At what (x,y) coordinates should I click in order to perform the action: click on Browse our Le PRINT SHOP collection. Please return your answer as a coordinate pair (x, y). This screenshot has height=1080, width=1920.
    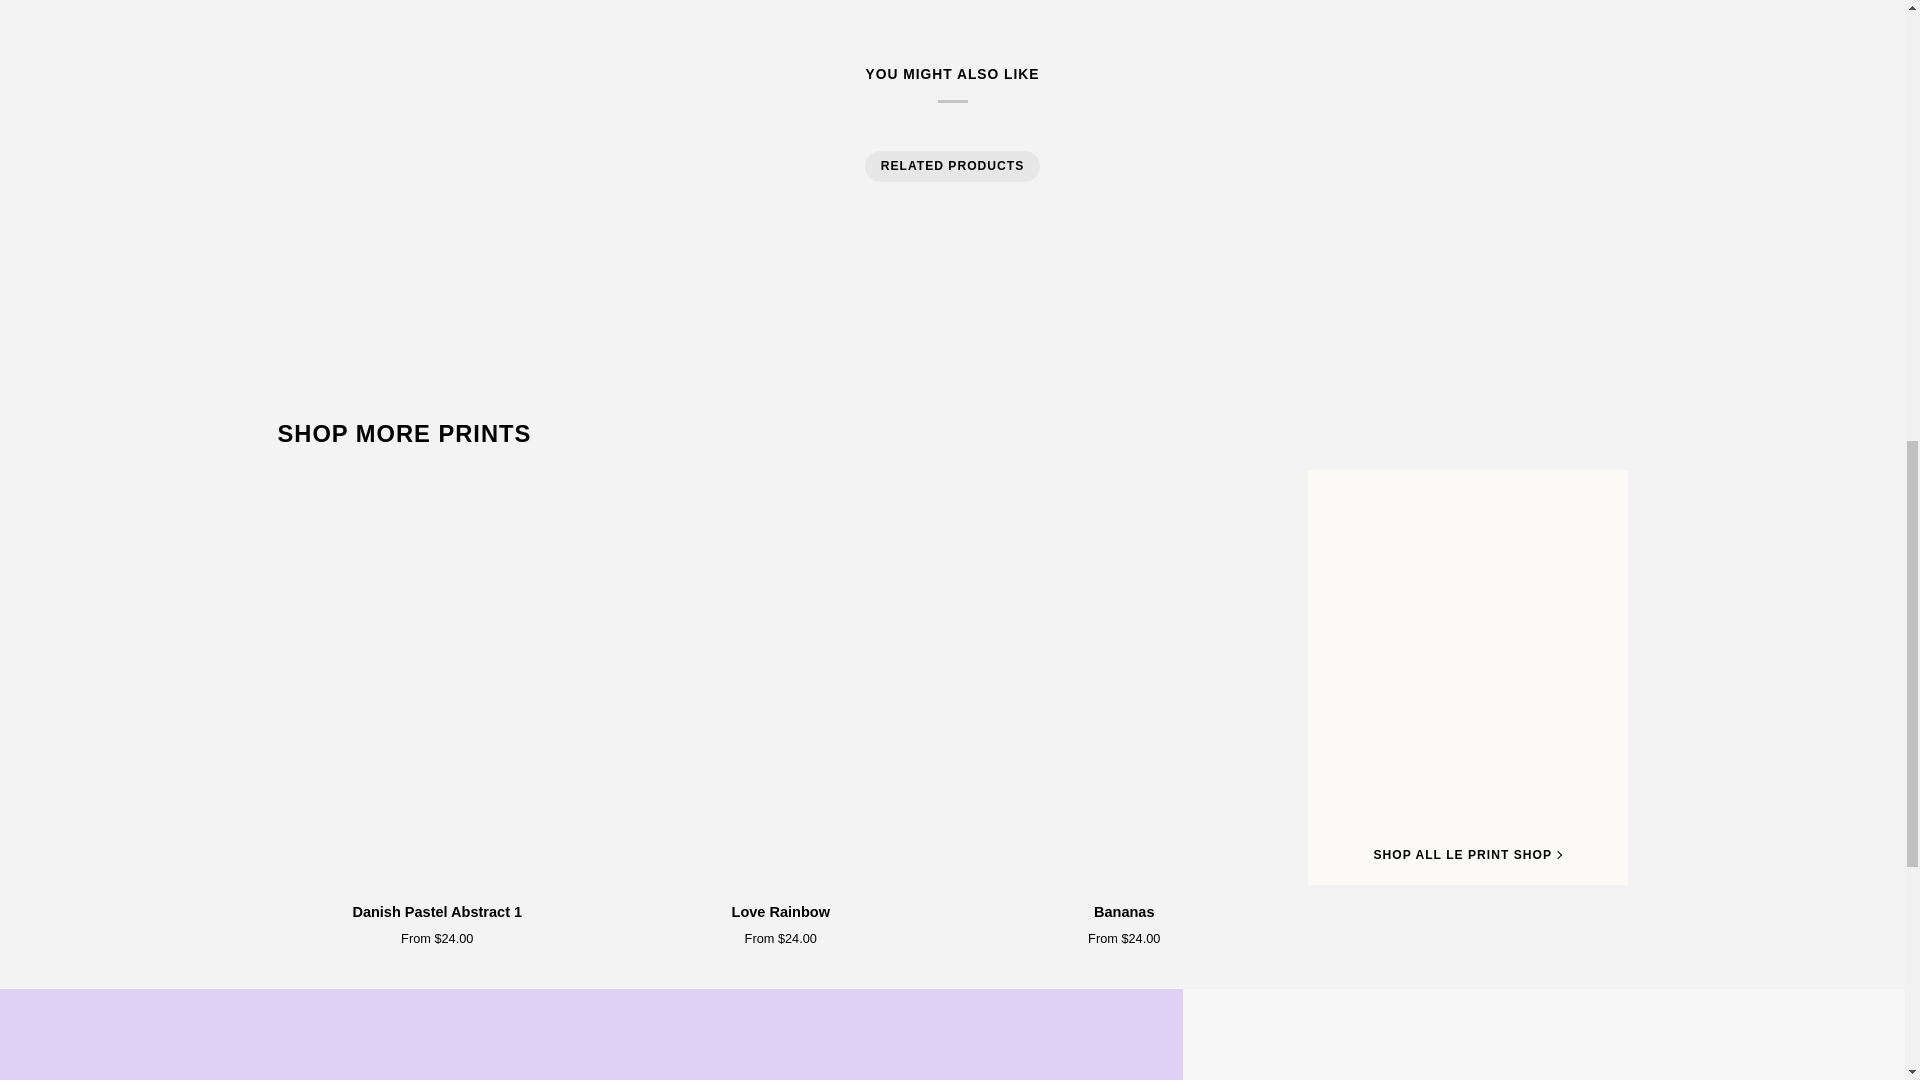
    Looking at the image, I should click on (404, 435).